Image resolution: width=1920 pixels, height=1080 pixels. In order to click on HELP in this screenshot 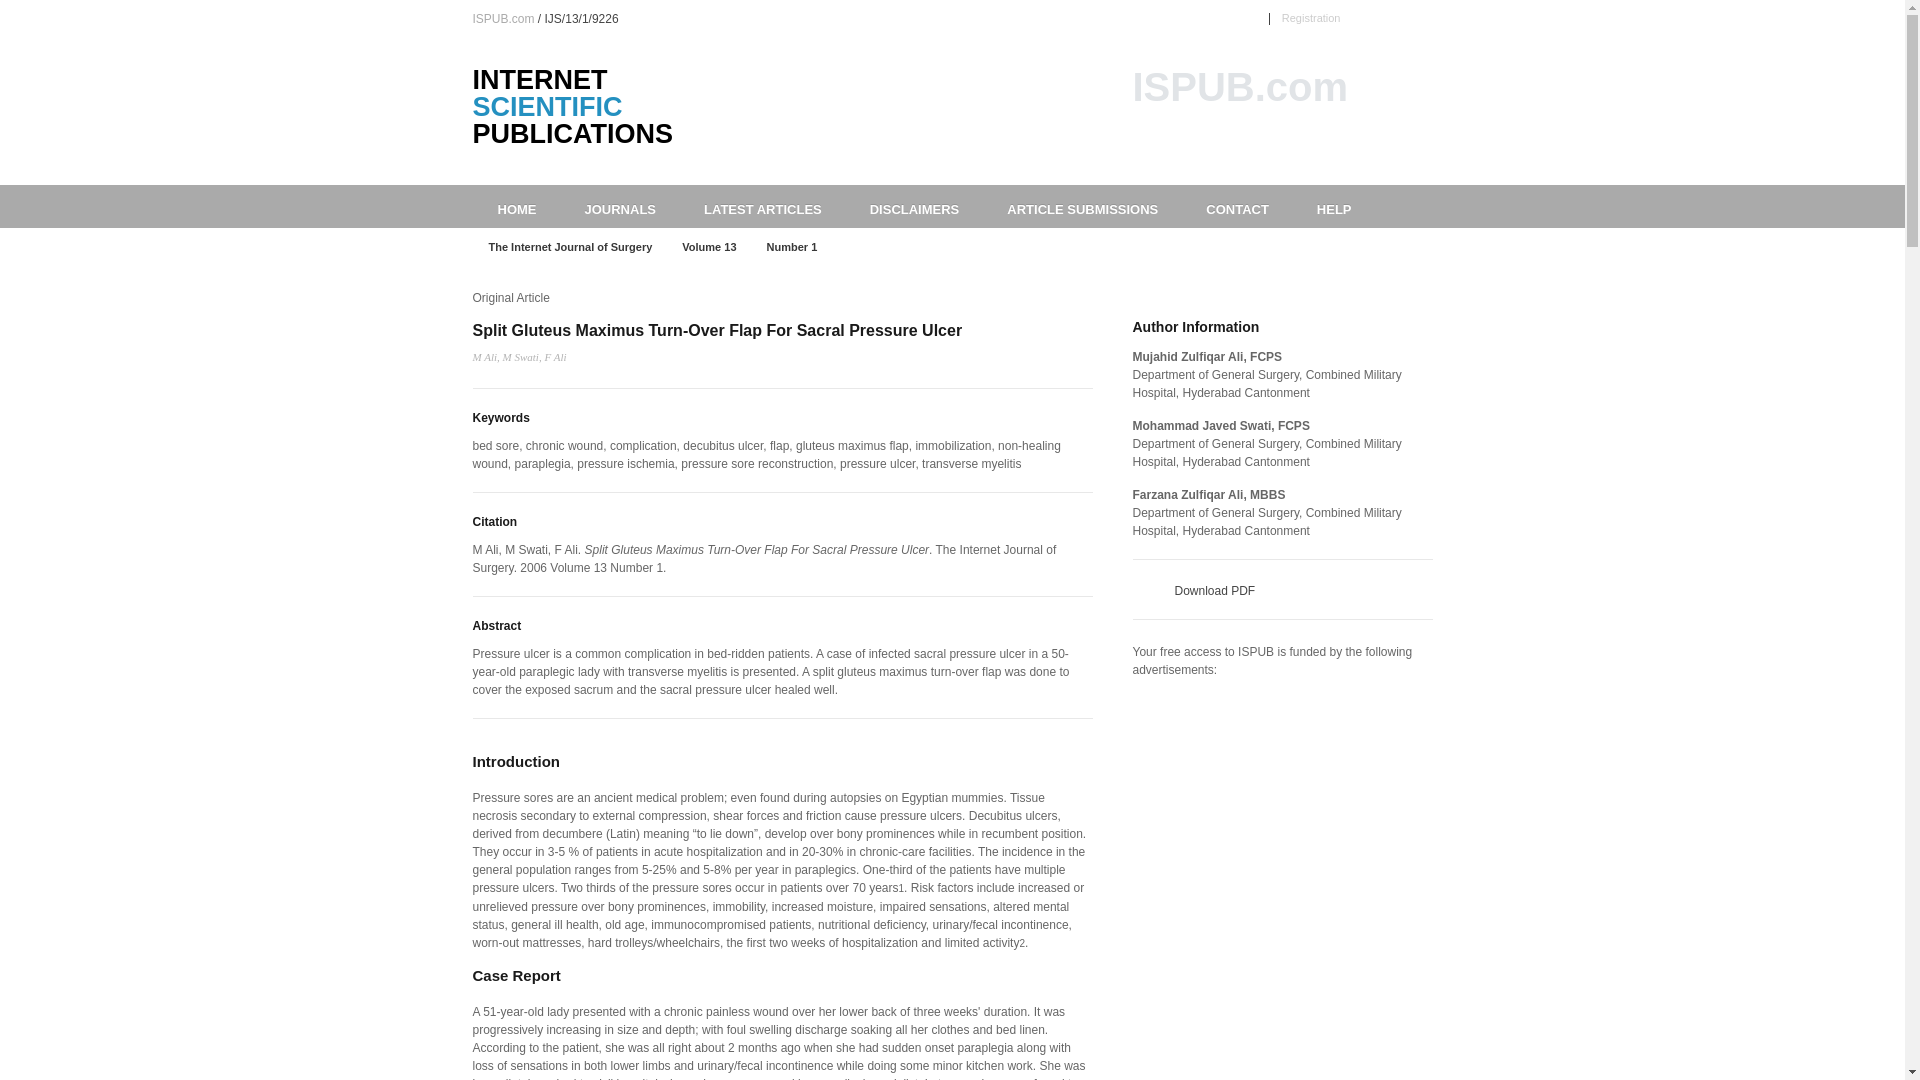, I will do `click(1334, 206)`.